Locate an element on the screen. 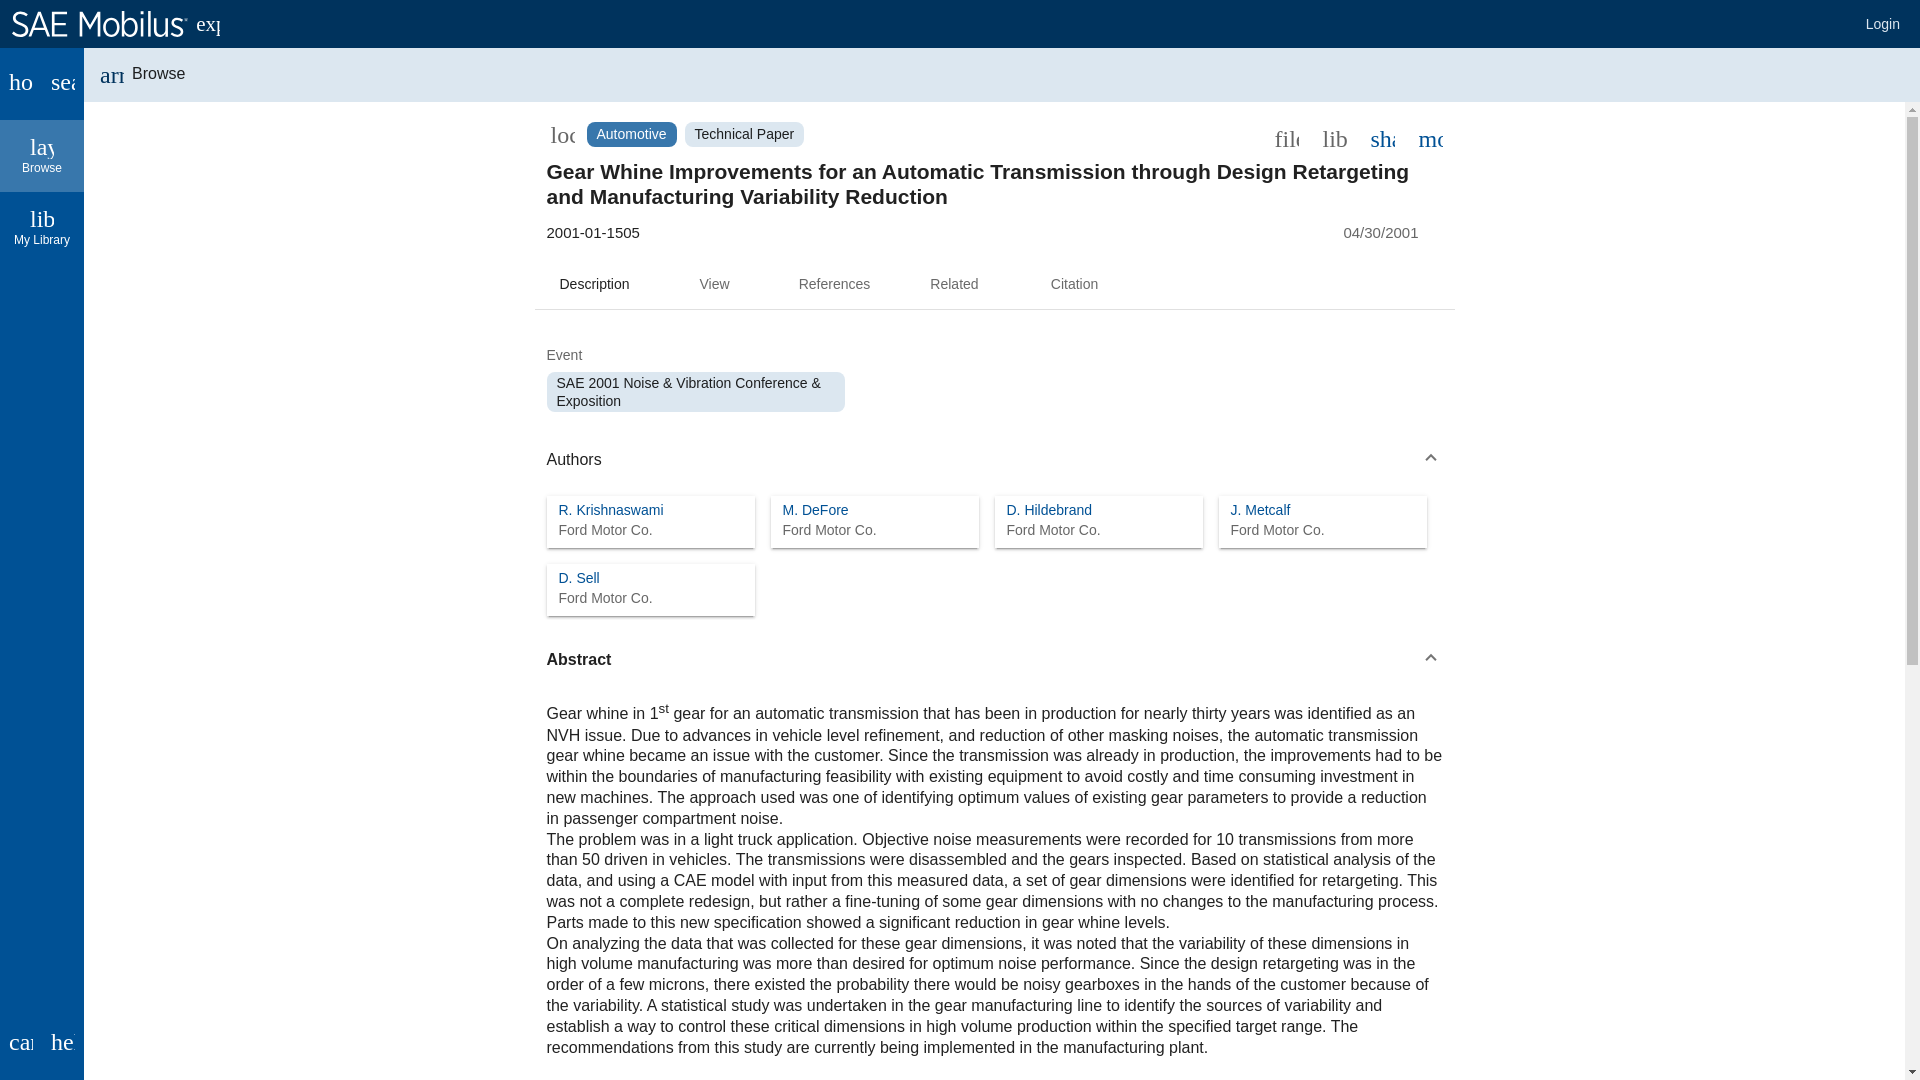 This screenshot has height=1080, width=1920. Ford Motor Co. is located at coordinates (1277, 530).